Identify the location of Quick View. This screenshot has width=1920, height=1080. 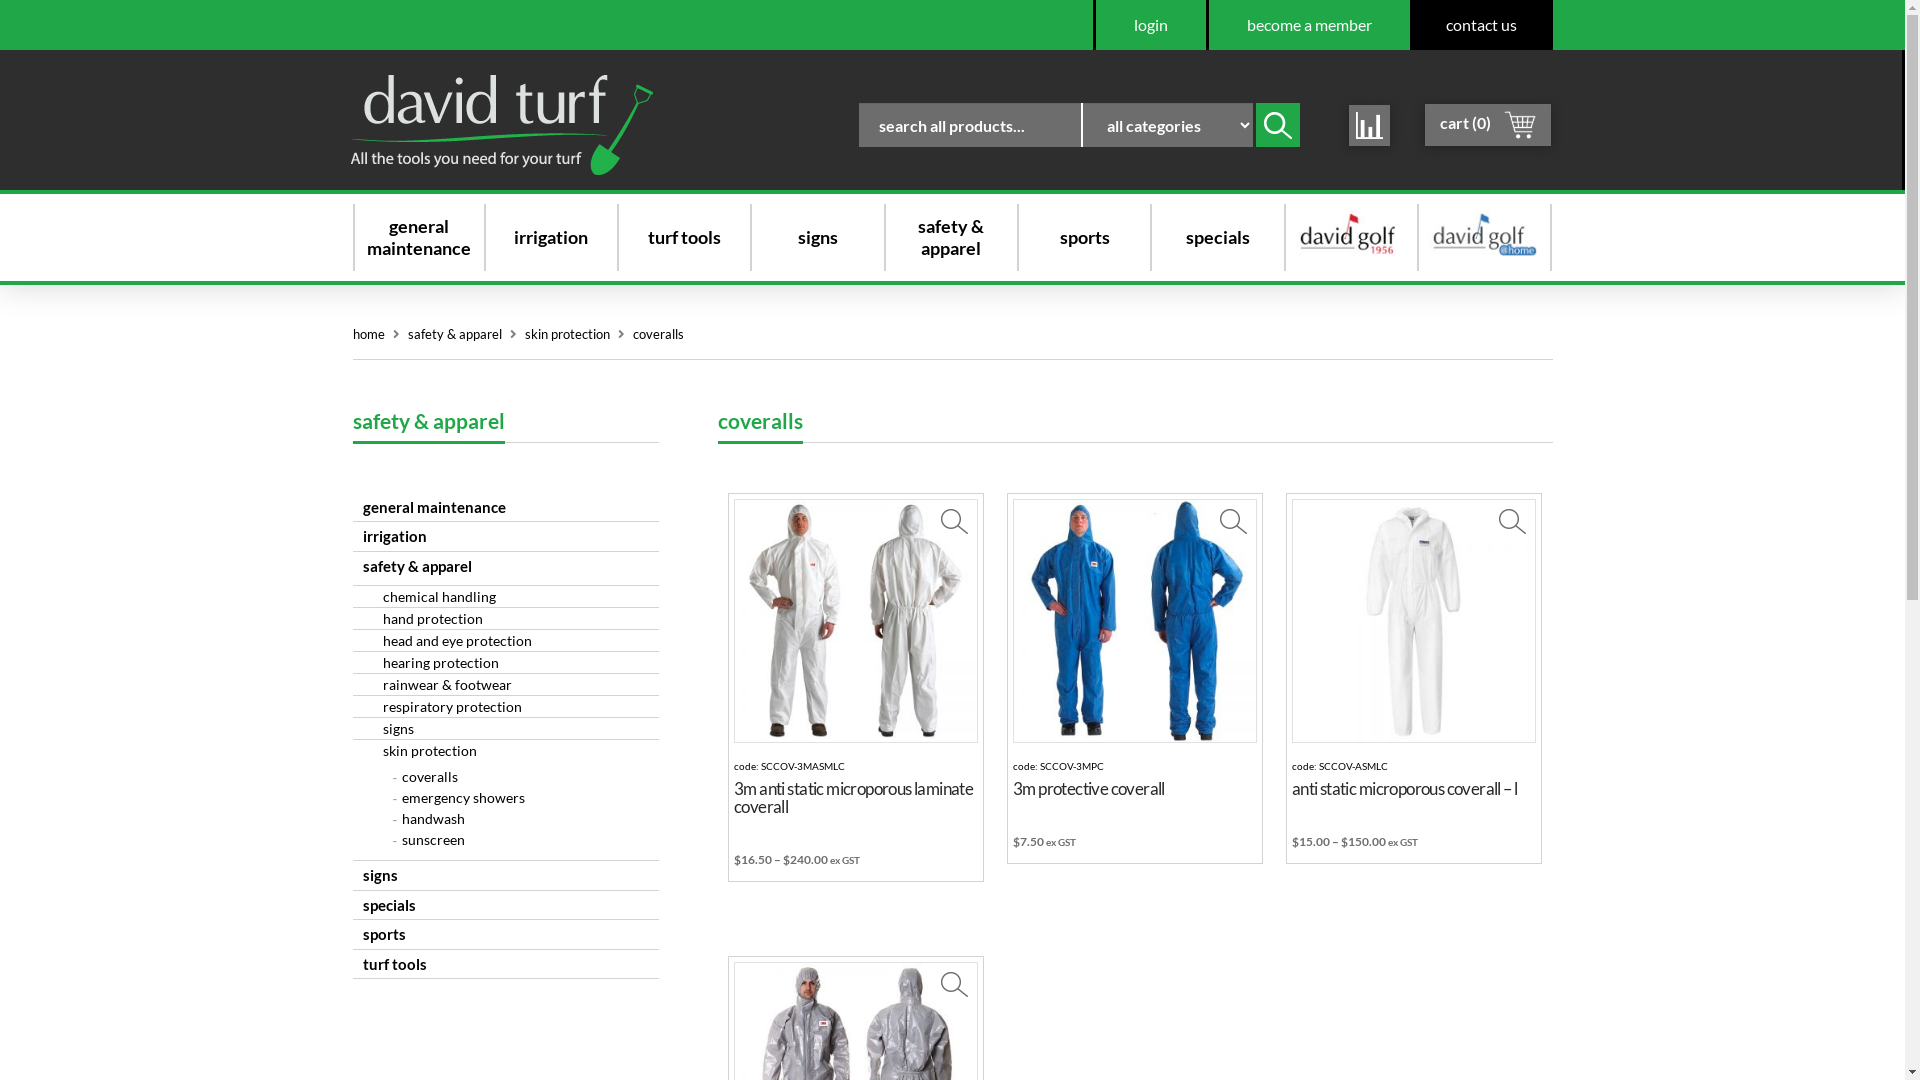
(954, 984).